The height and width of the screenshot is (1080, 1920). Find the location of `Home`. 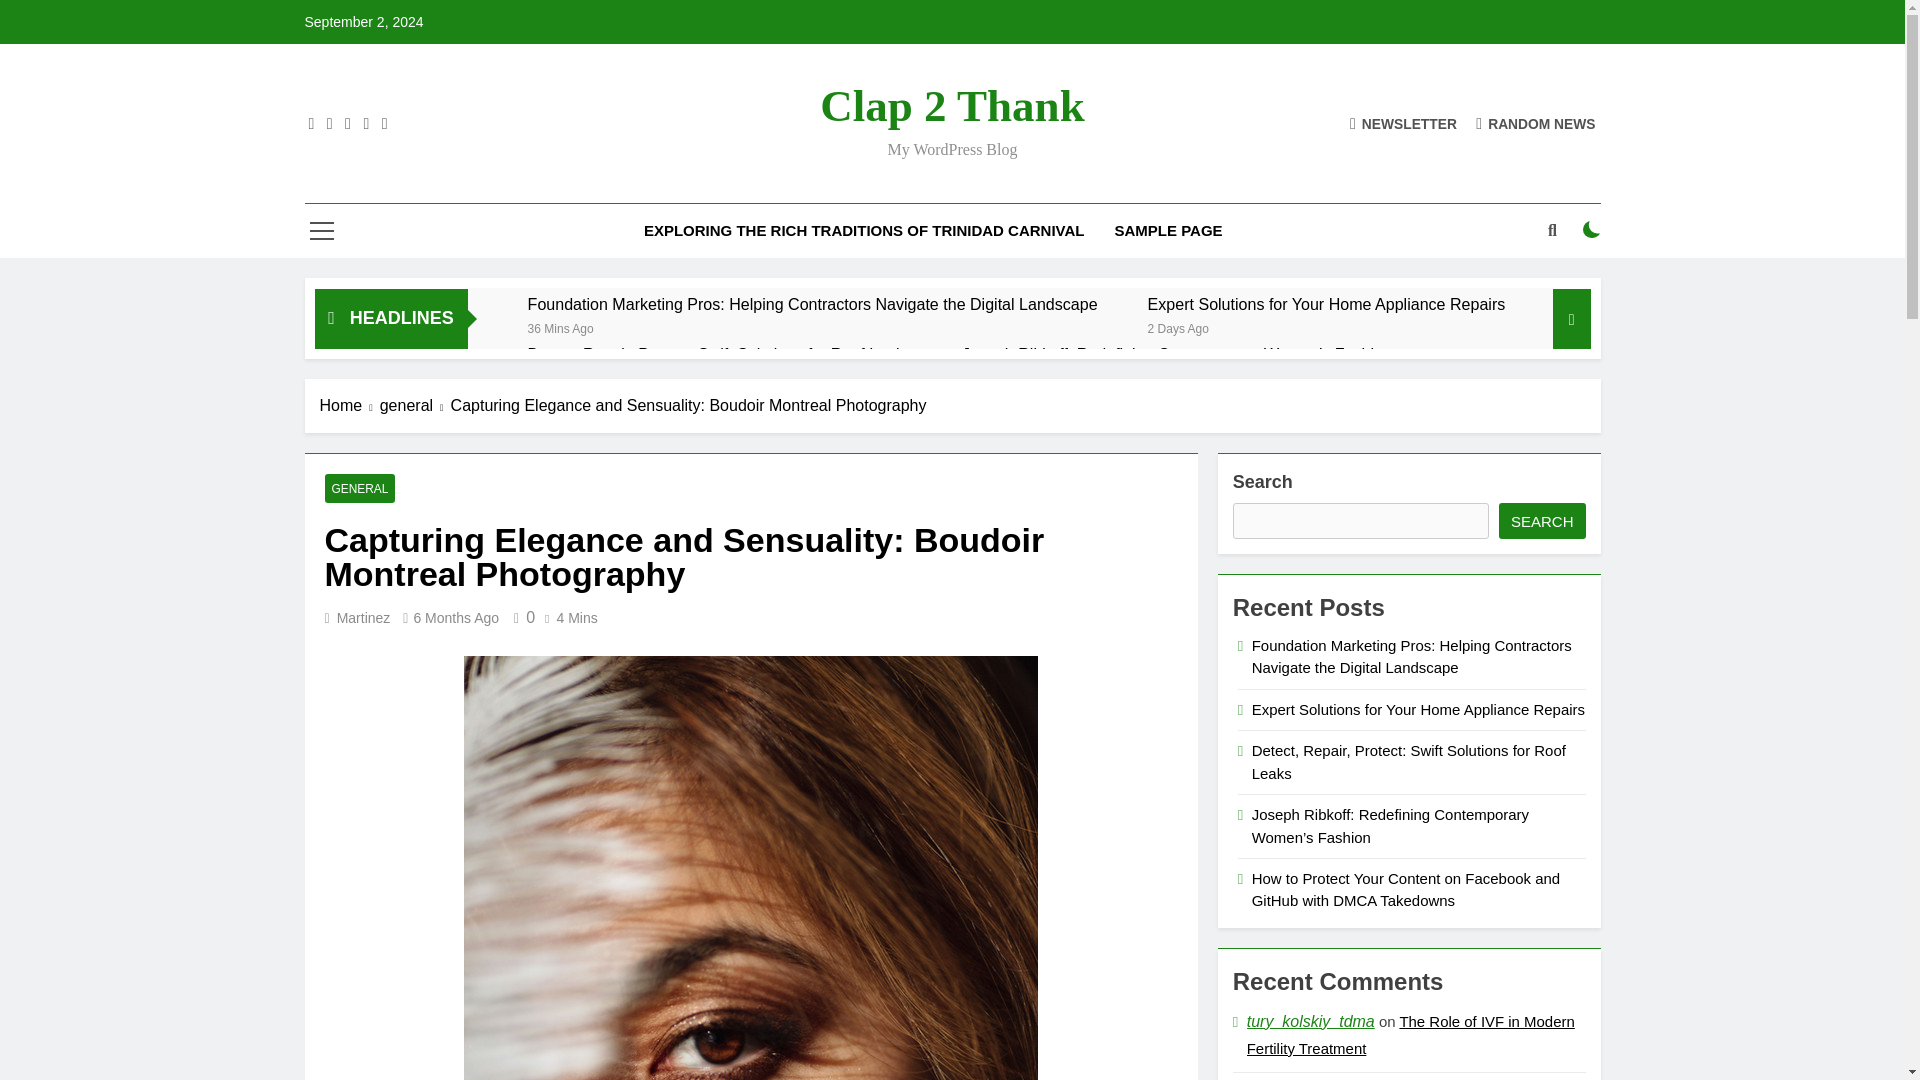

Home is located at coordinates (350, 406).